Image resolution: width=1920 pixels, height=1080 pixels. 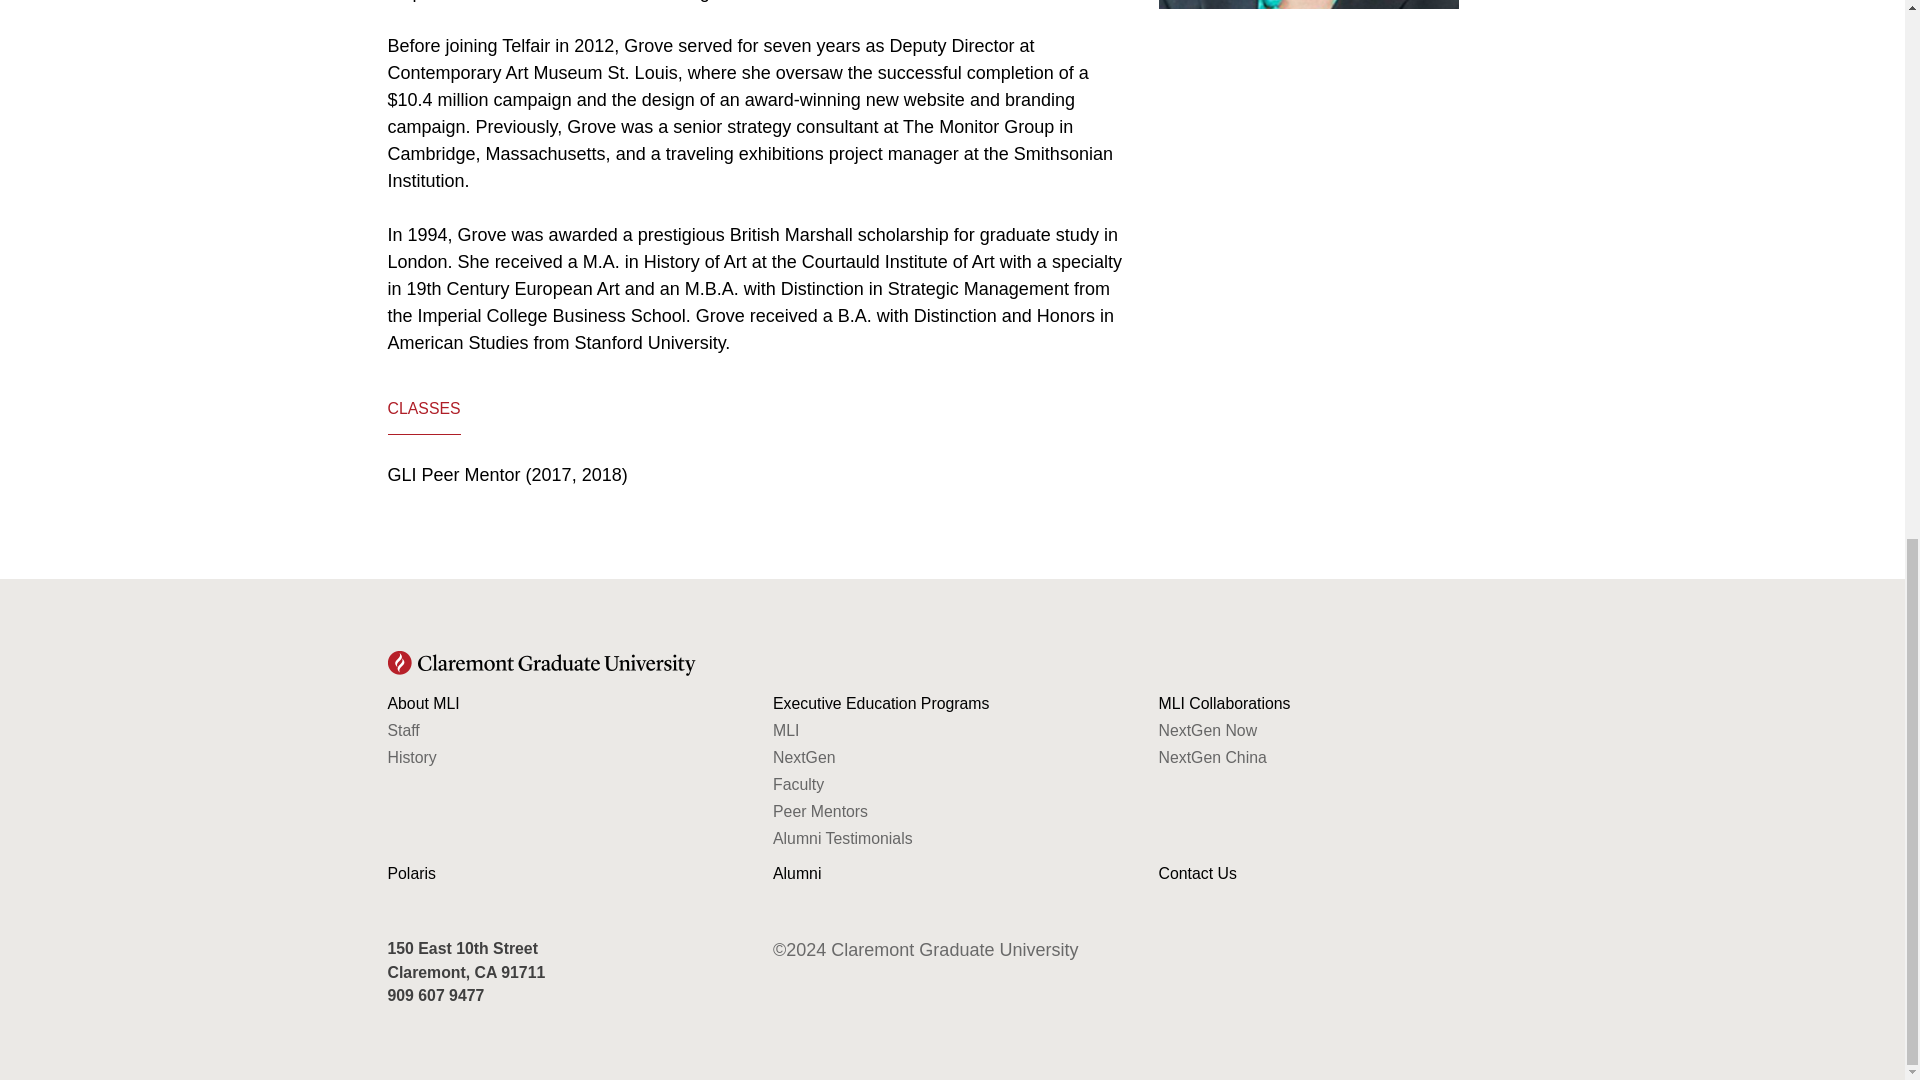 What do you see at coordinates (566, 703) in the screenshot?
I see `About MLI` at bounding box center [566, 703].